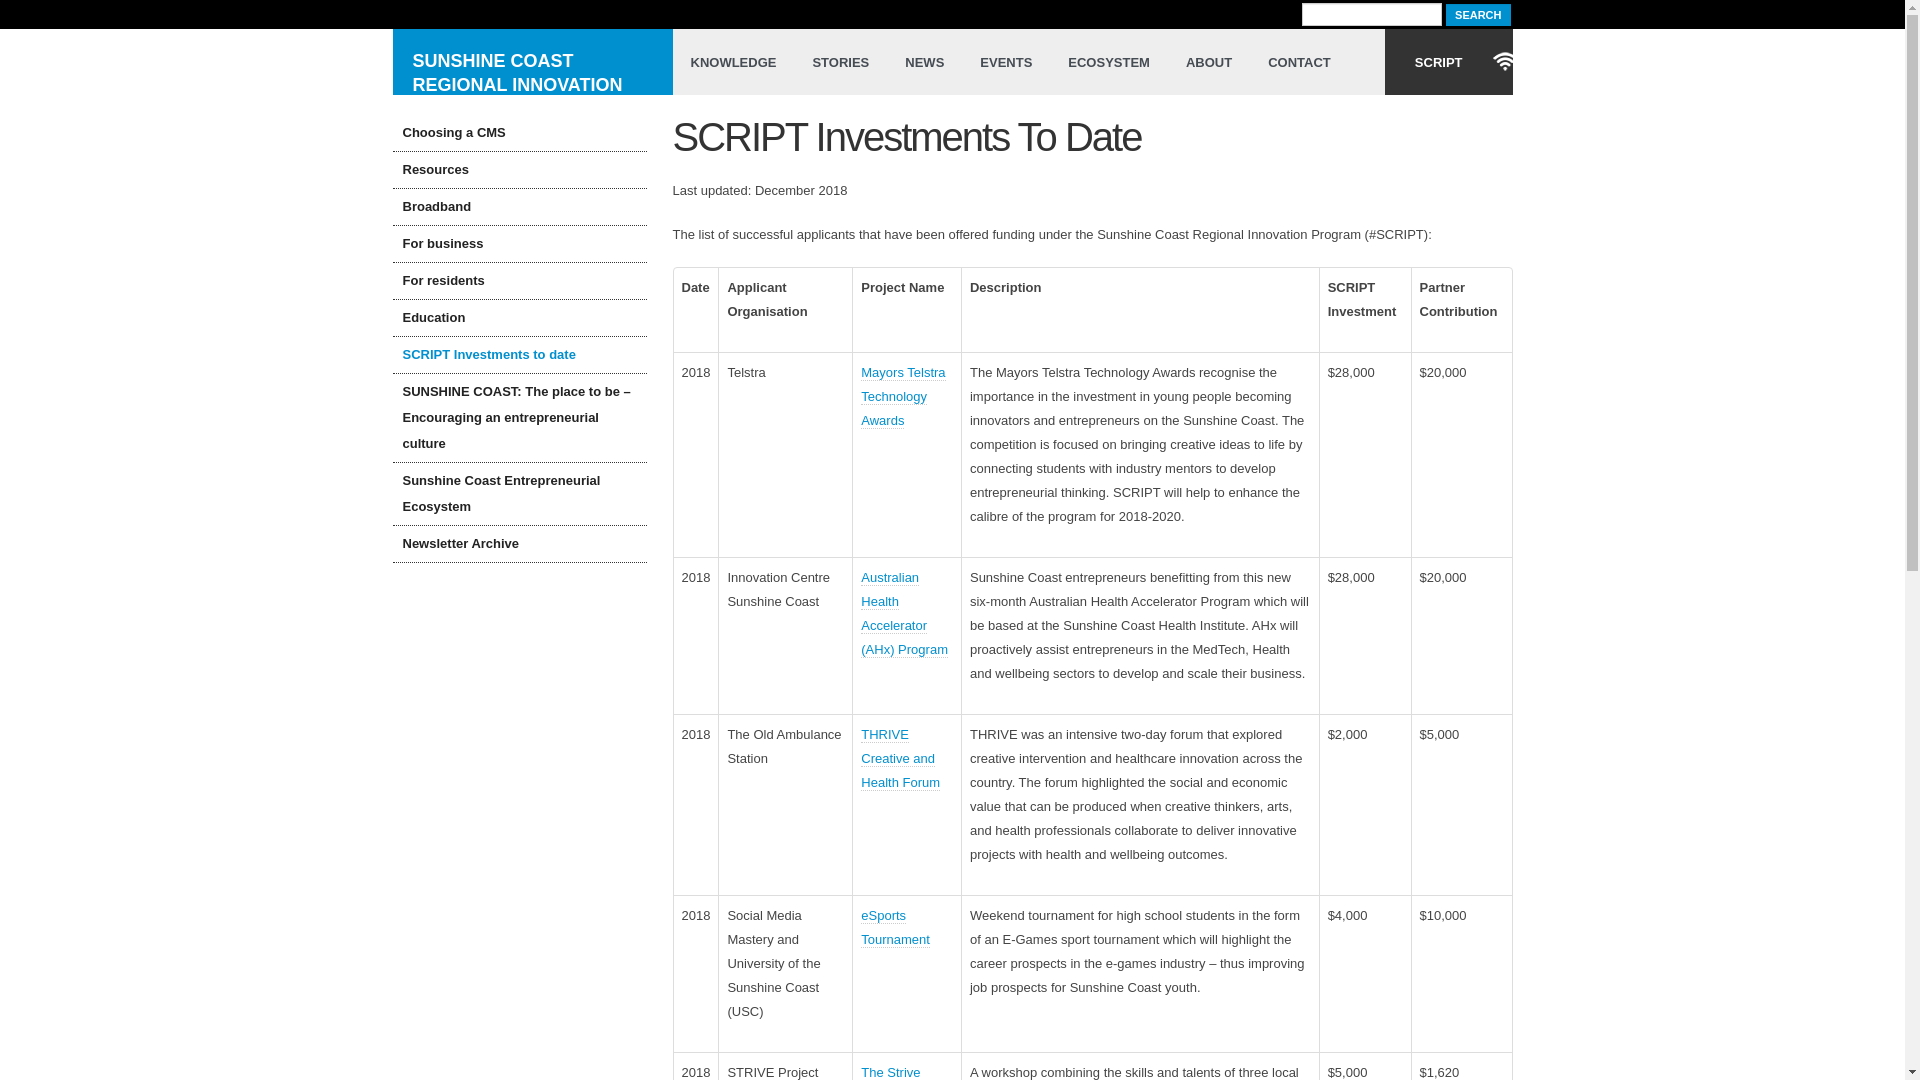 The height and width of the screenshot is (1080, 1920). I want to click on NEWS, so click(924, 62).